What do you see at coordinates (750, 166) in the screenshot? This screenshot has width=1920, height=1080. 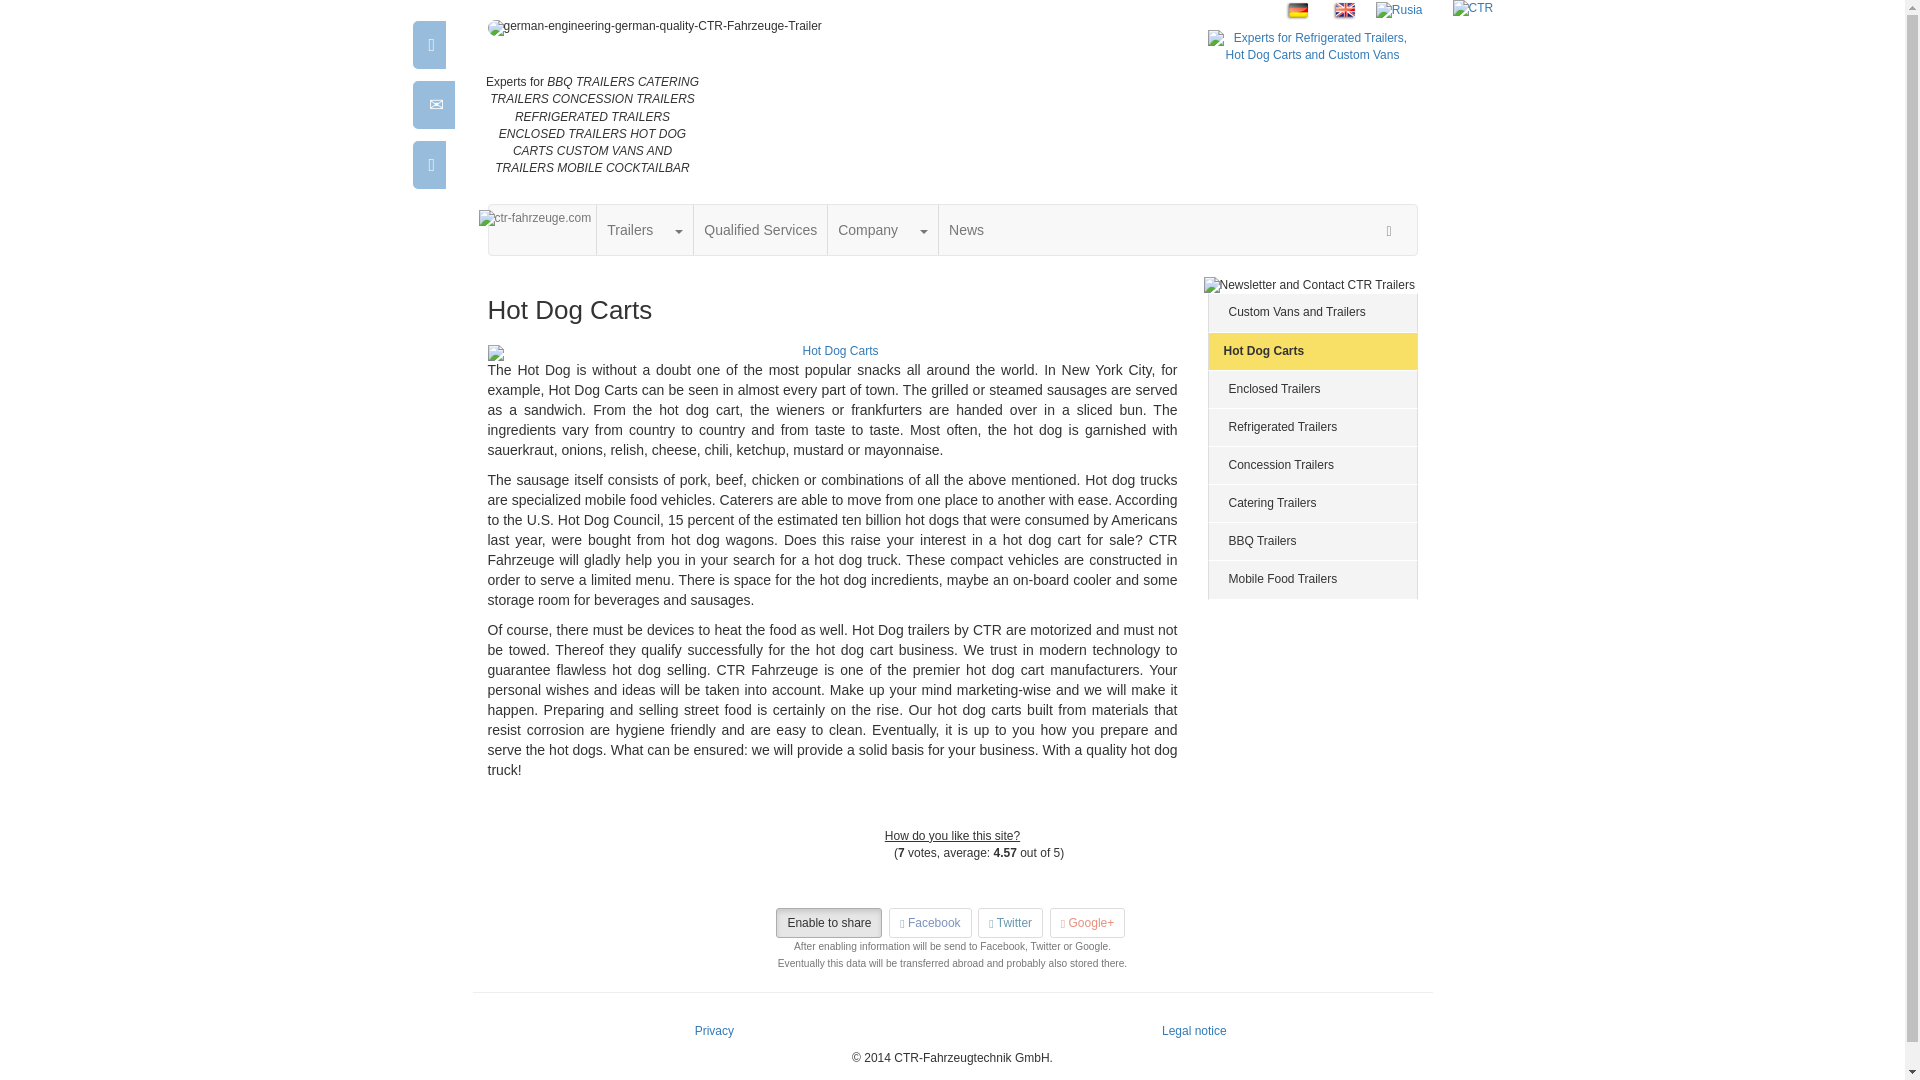 I see `CTR Trailer on Twitter` at bounding box center [750, 166].